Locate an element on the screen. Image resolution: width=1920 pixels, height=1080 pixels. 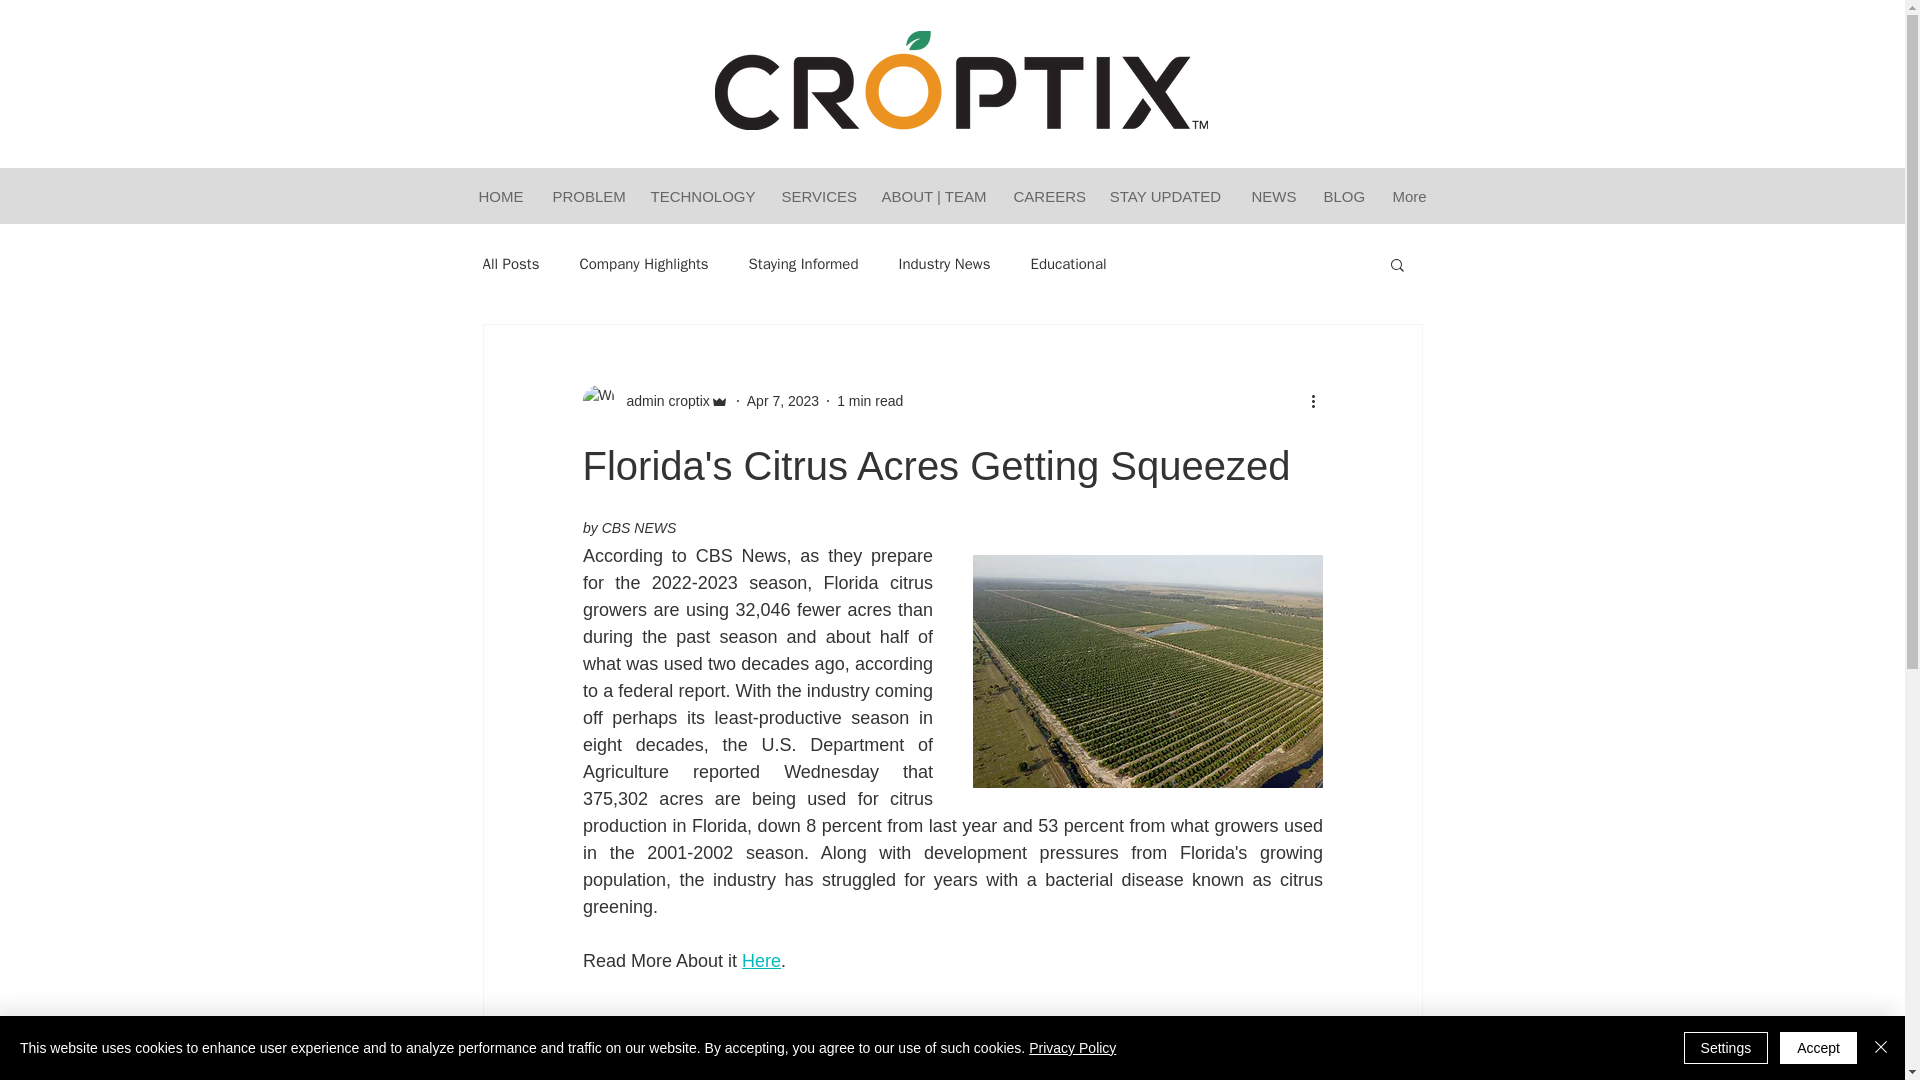
Here is located at coordinates (761, 960).